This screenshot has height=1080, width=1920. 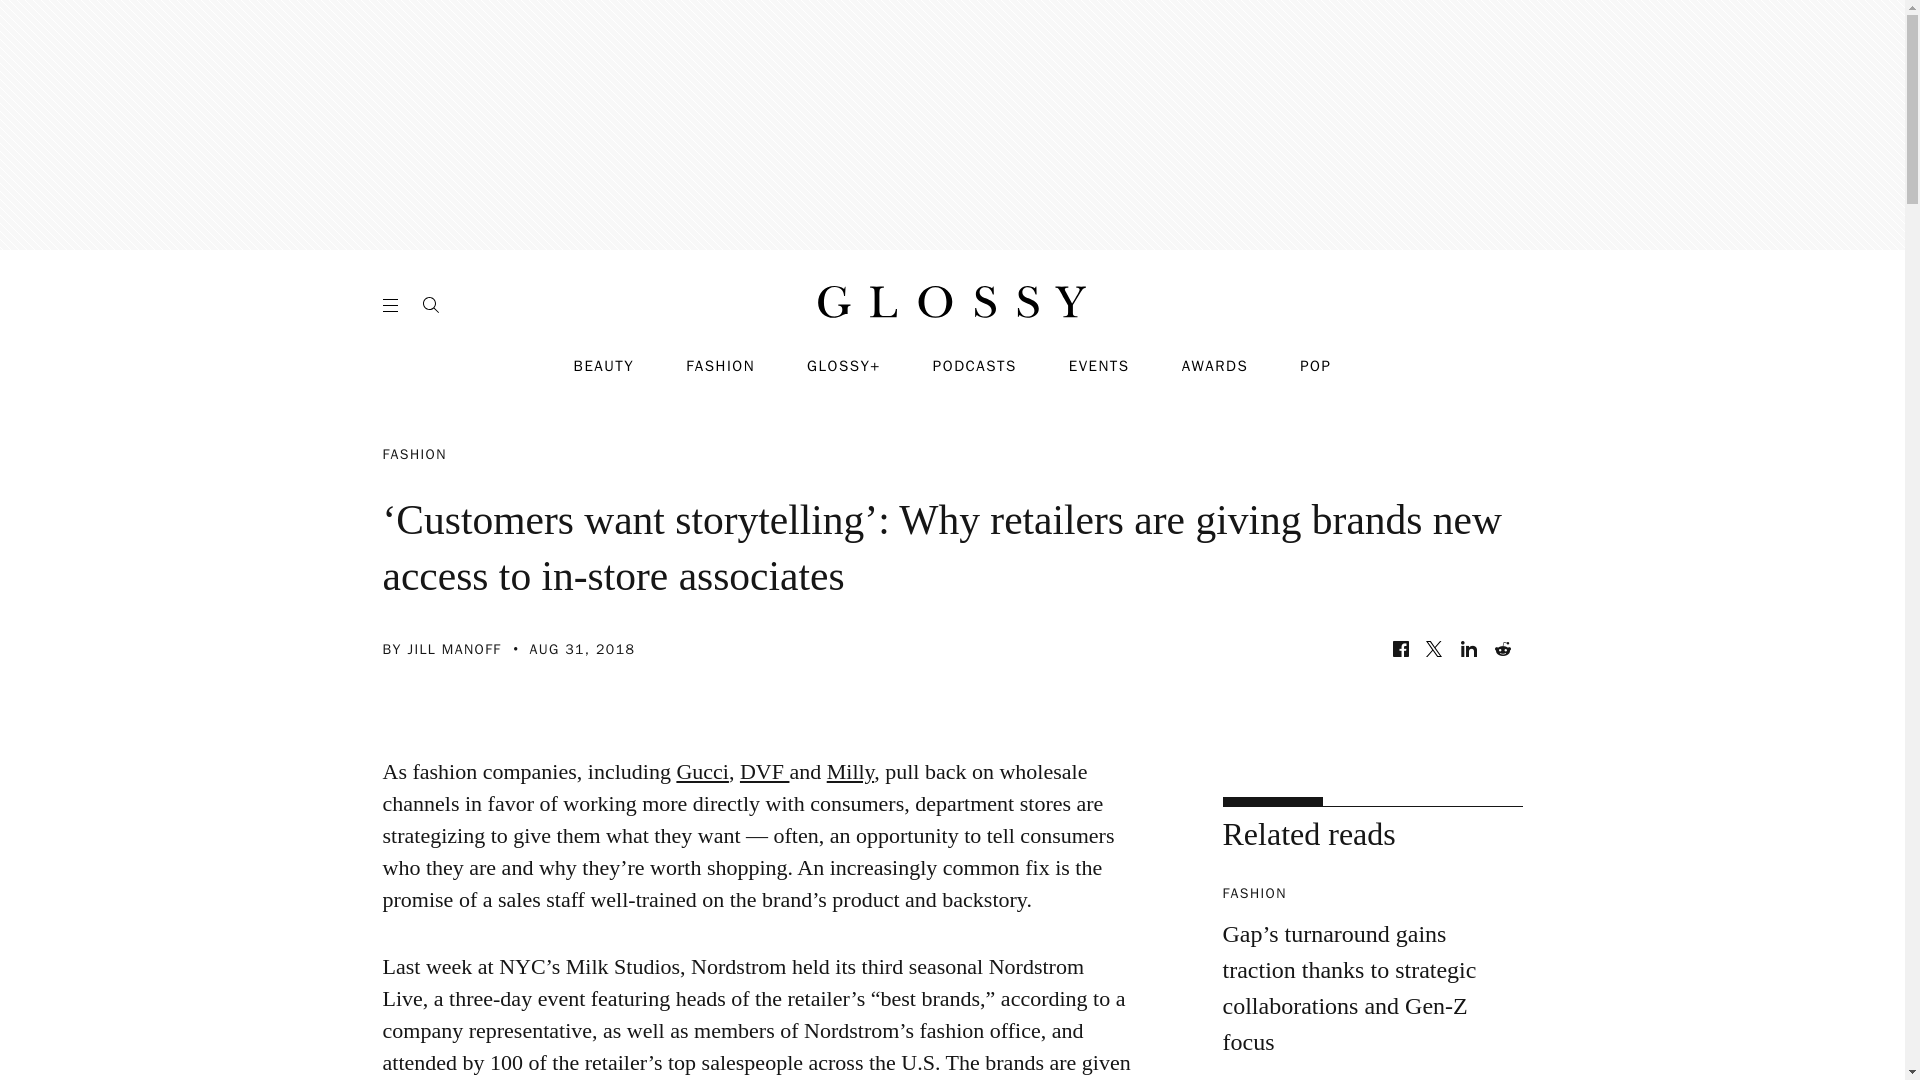 What do you see at coordinates (1314, 366) in the screenshot?
I see `POP` at bounding box center [1314, 366].